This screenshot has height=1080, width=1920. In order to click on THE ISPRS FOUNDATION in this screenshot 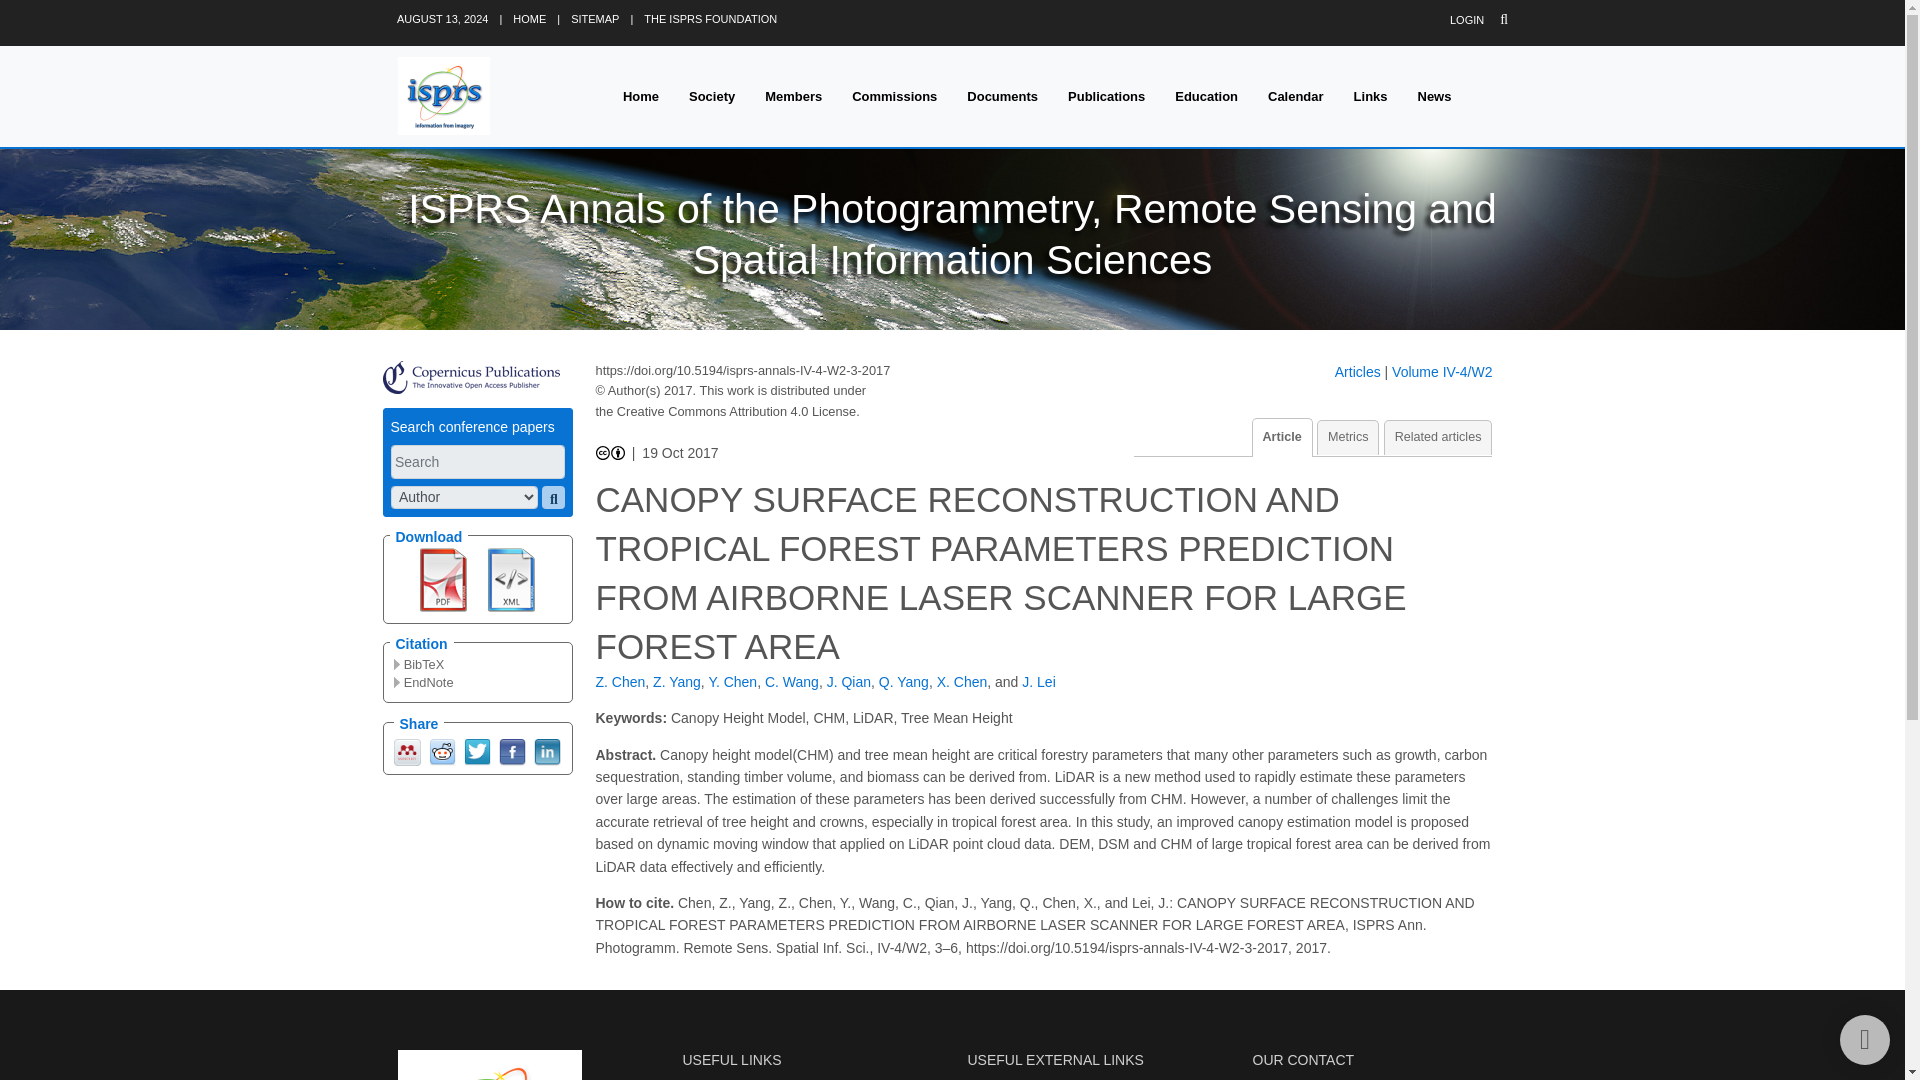, I will do `click(710, 18)`.